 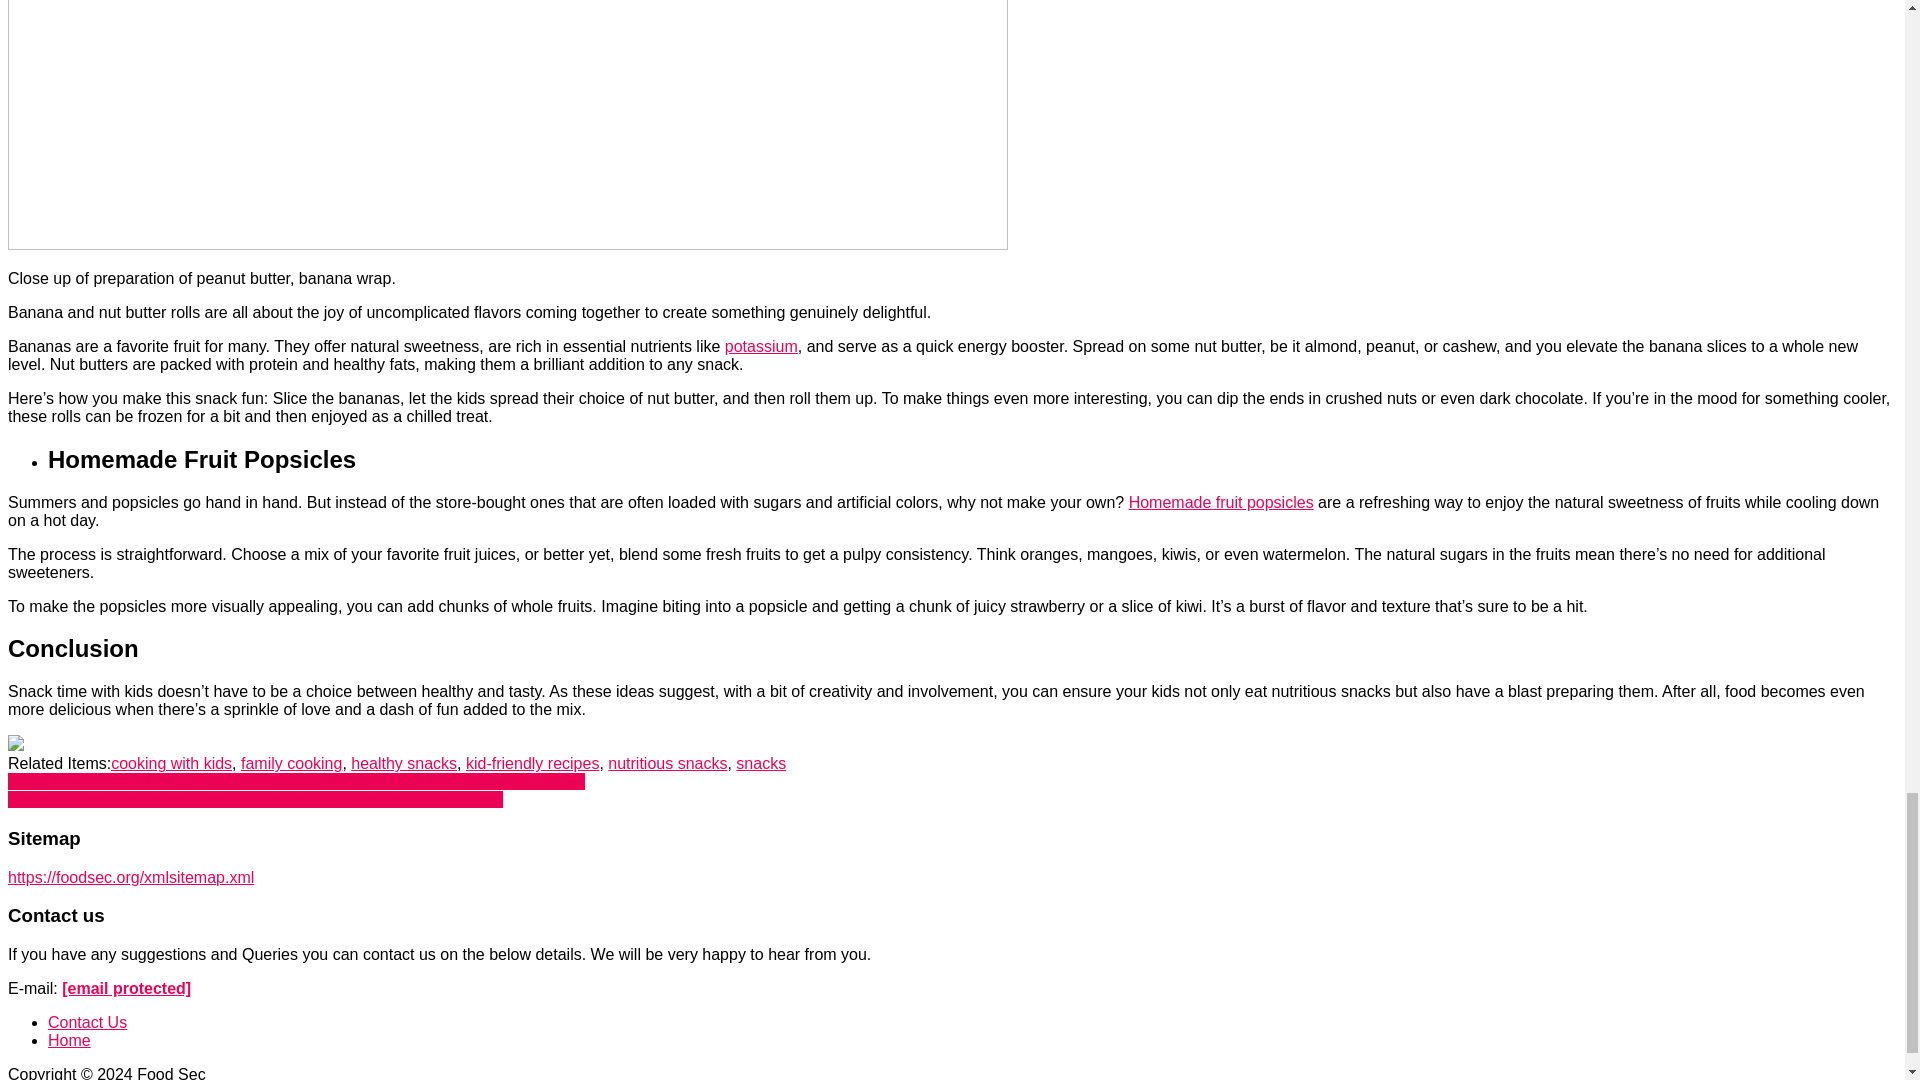 What do you see at coordinates (760, 763) in the screenshot?
I see `snacks` at bounding box center [760, 763].